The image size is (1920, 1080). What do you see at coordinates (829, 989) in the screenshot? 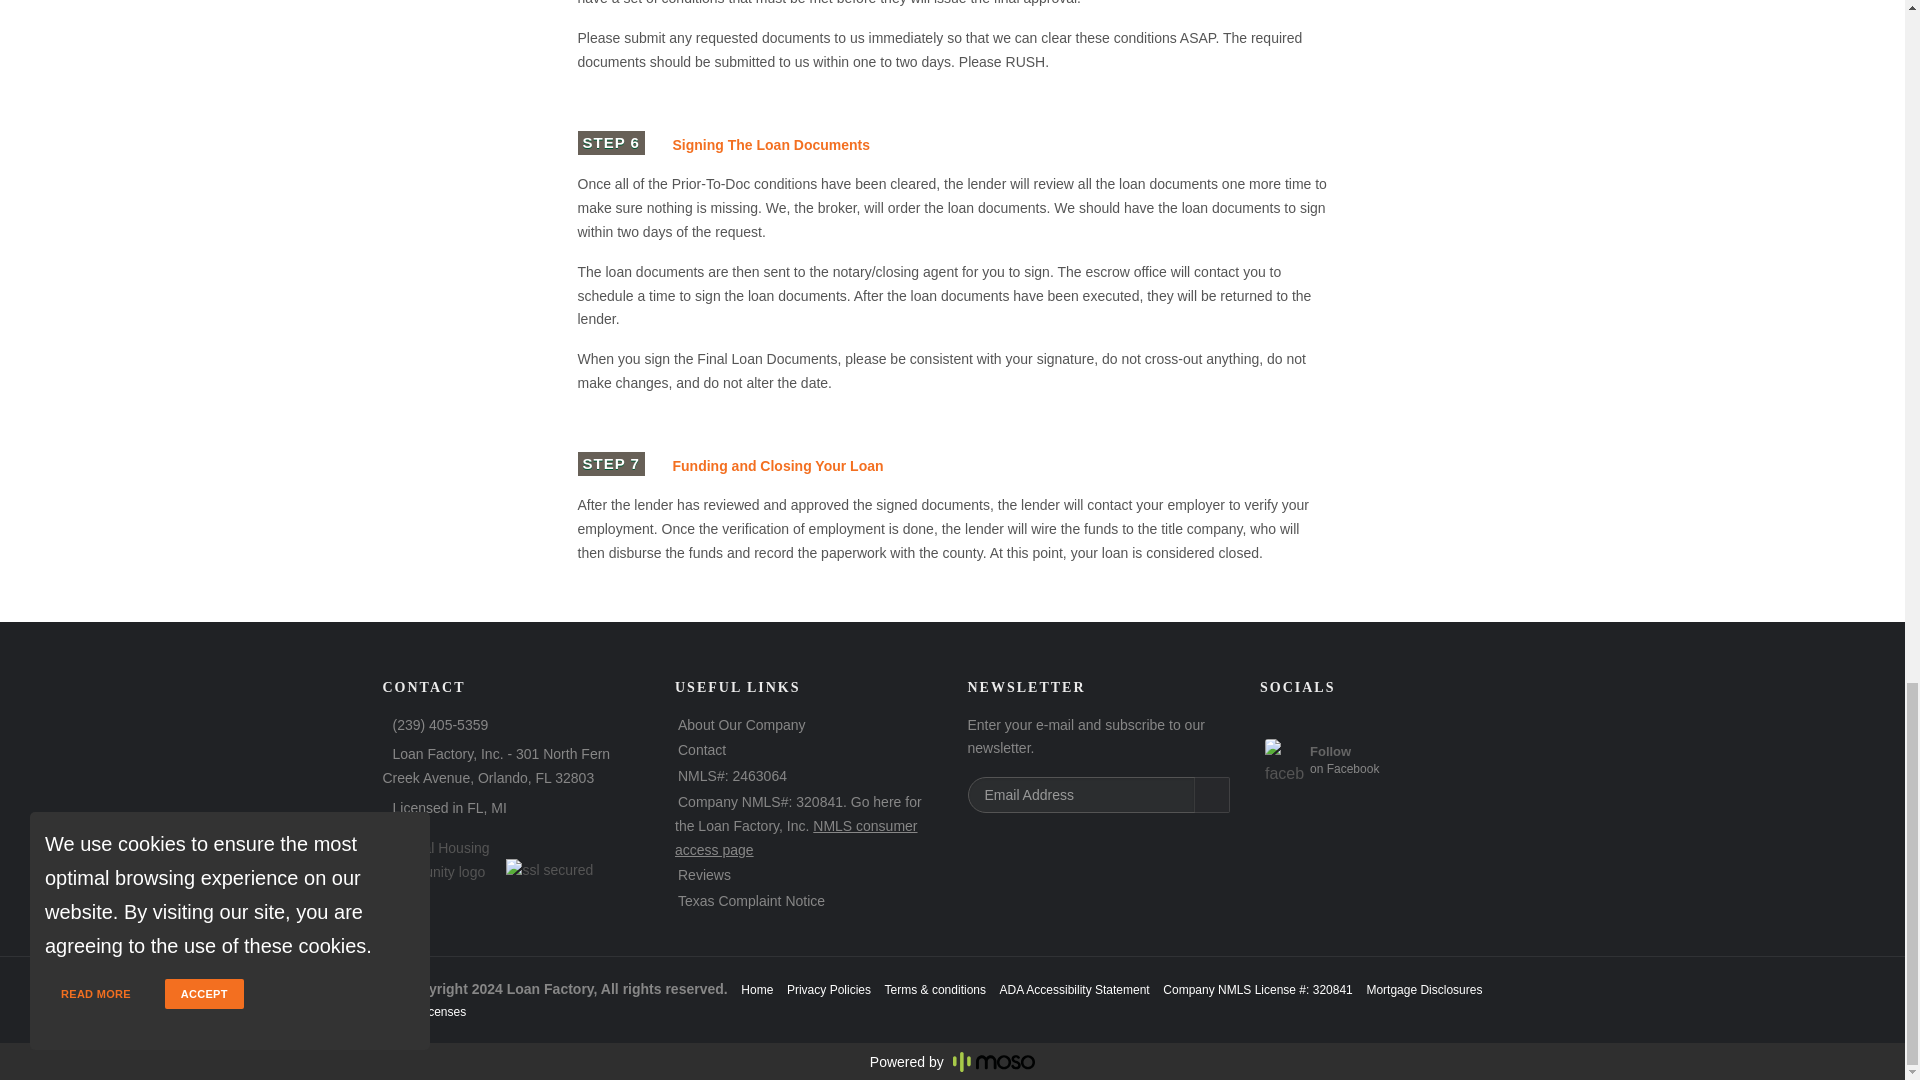
I see `About Our Company` at bounding box center [829, 989].